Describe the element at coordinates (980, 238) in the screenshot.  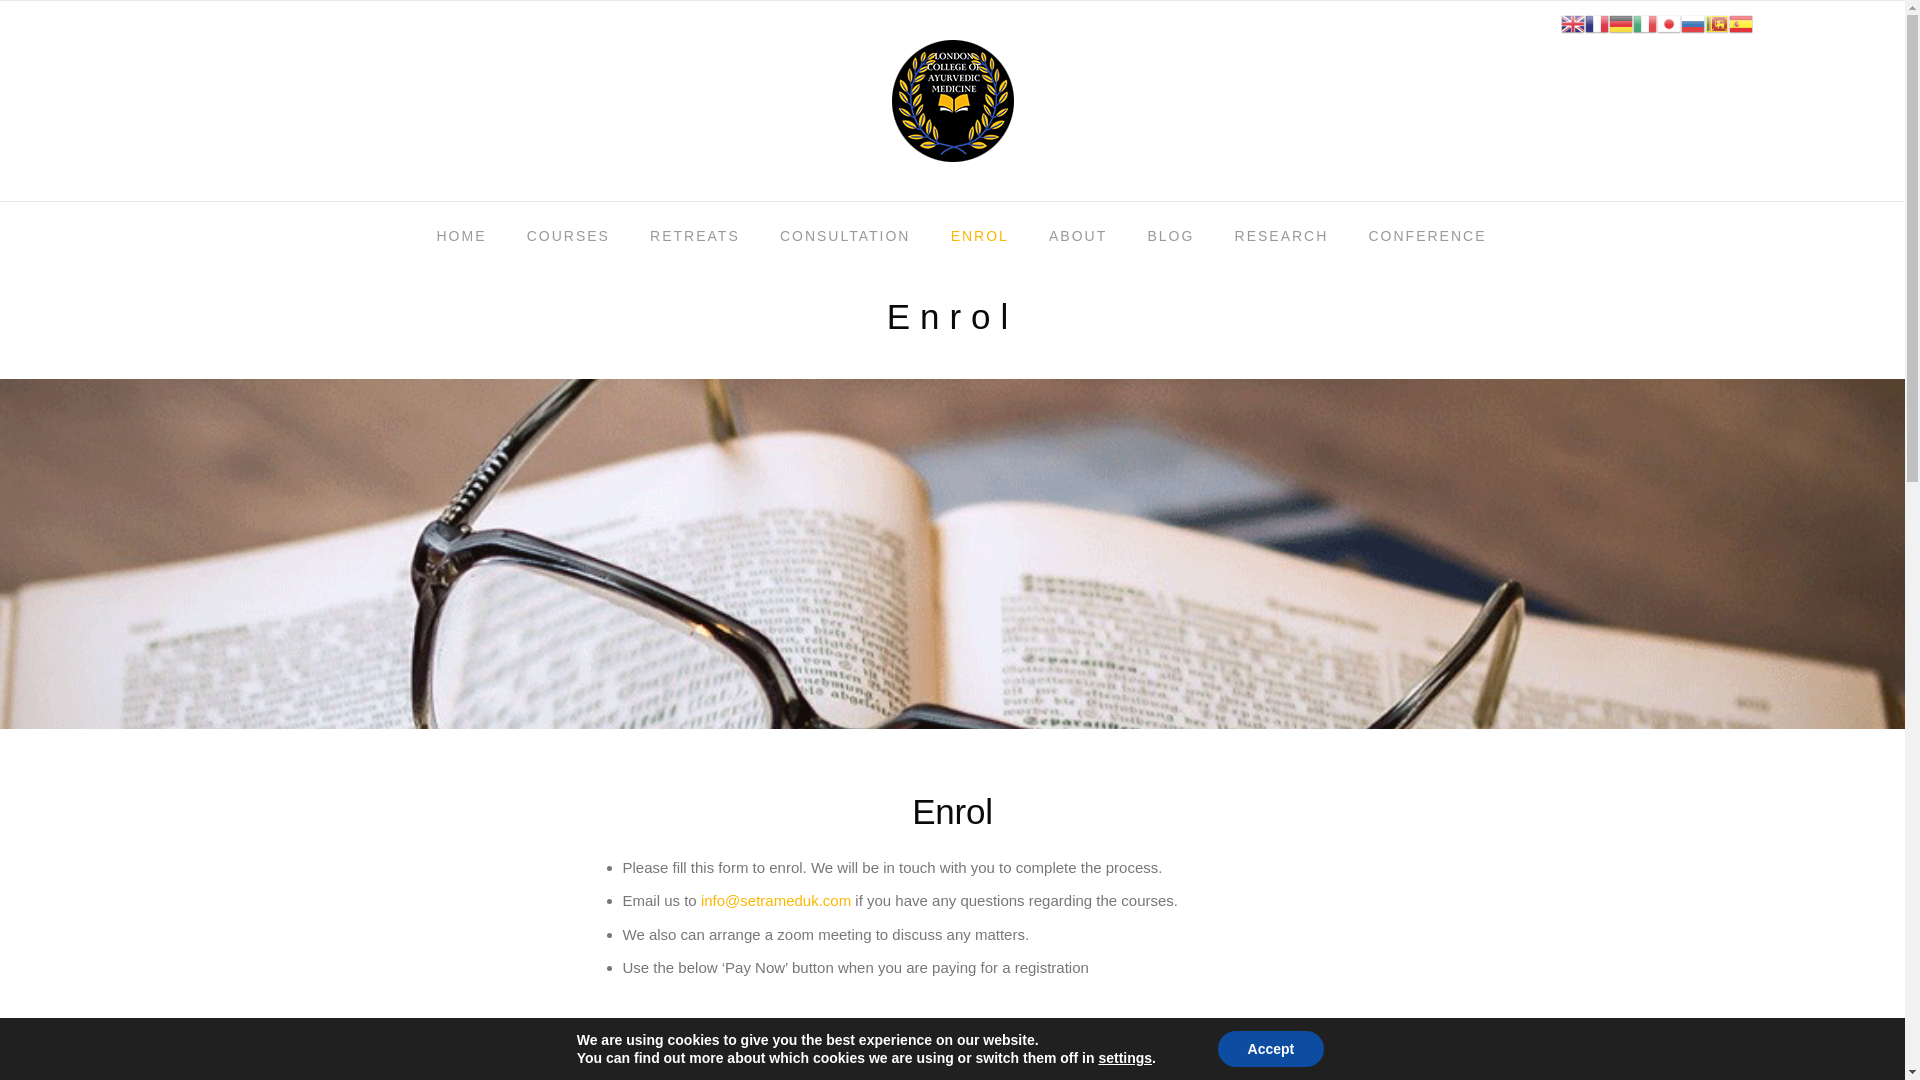
I see `ENROL` at that location.